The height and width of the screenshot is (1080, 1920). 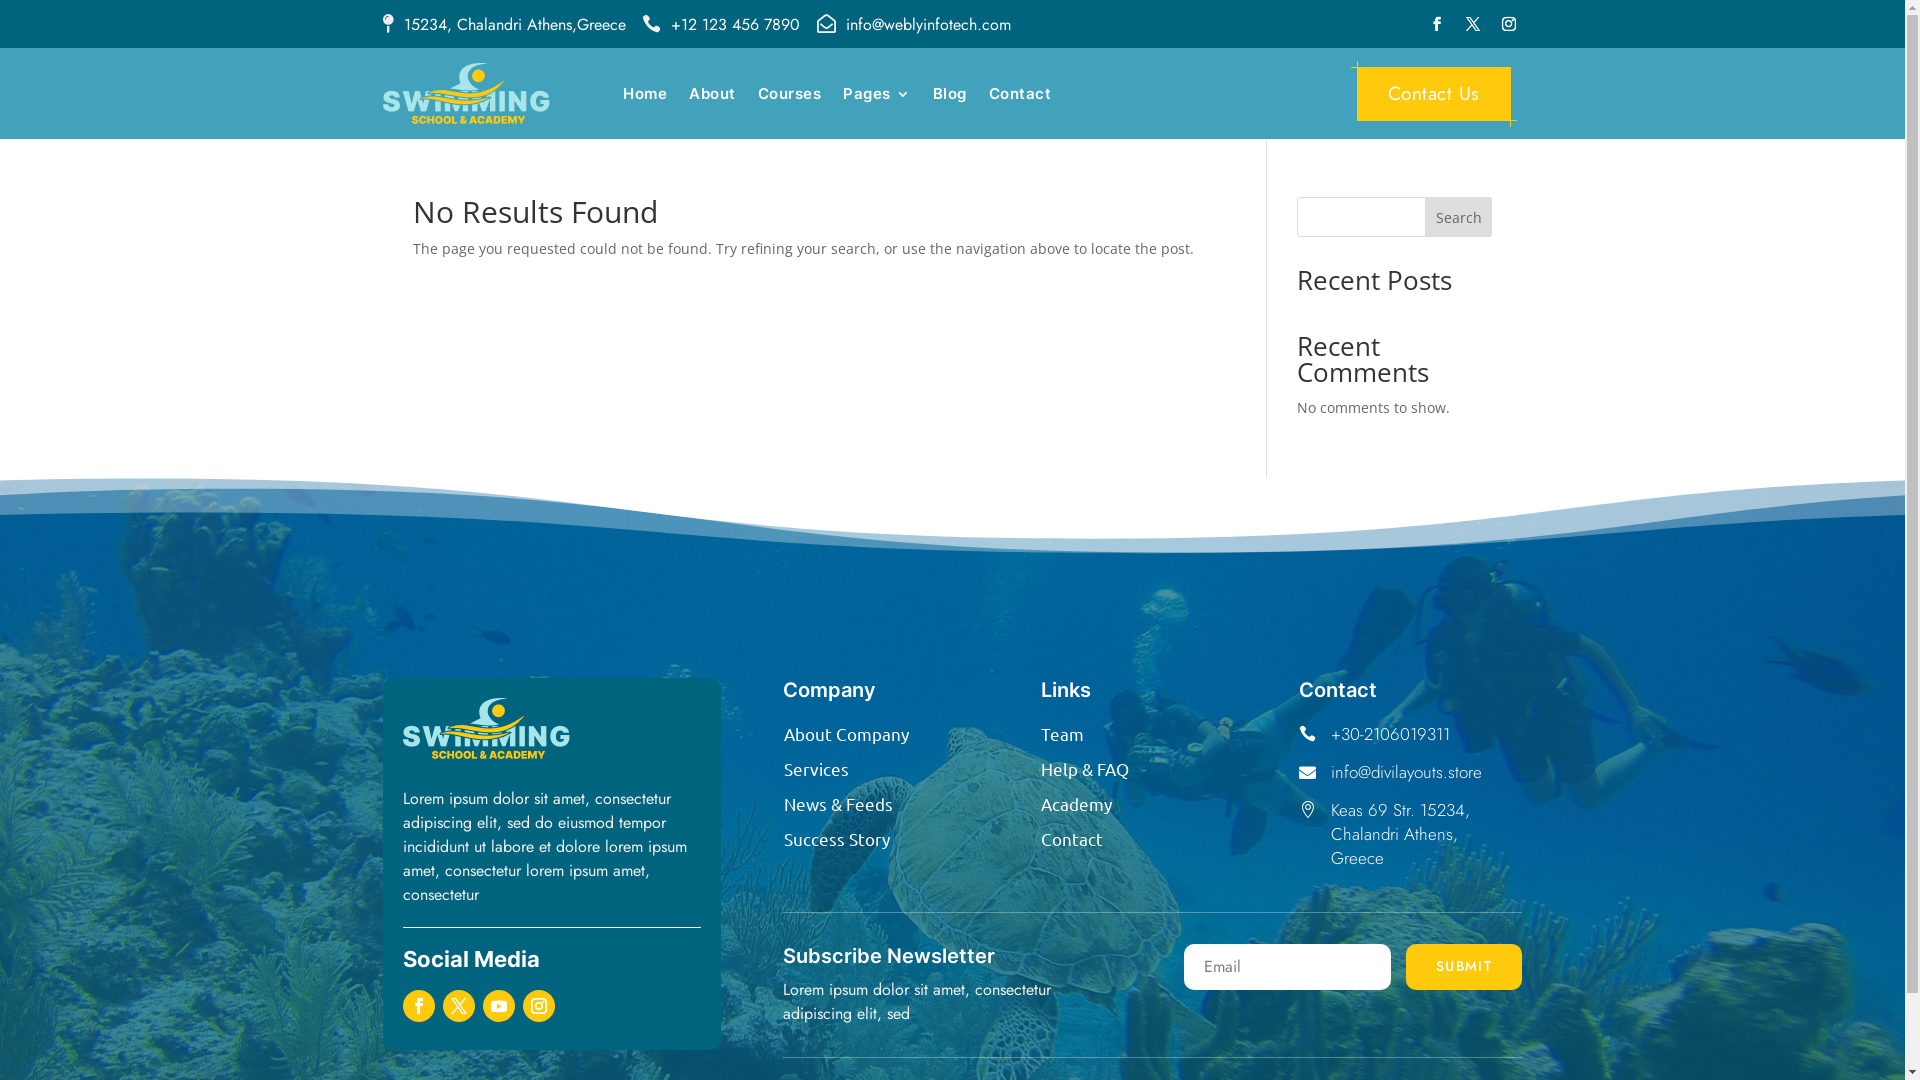 What do you see at coordinates (712, 98) in the screenshot?
I see `About` at bounding box center [712, 98].